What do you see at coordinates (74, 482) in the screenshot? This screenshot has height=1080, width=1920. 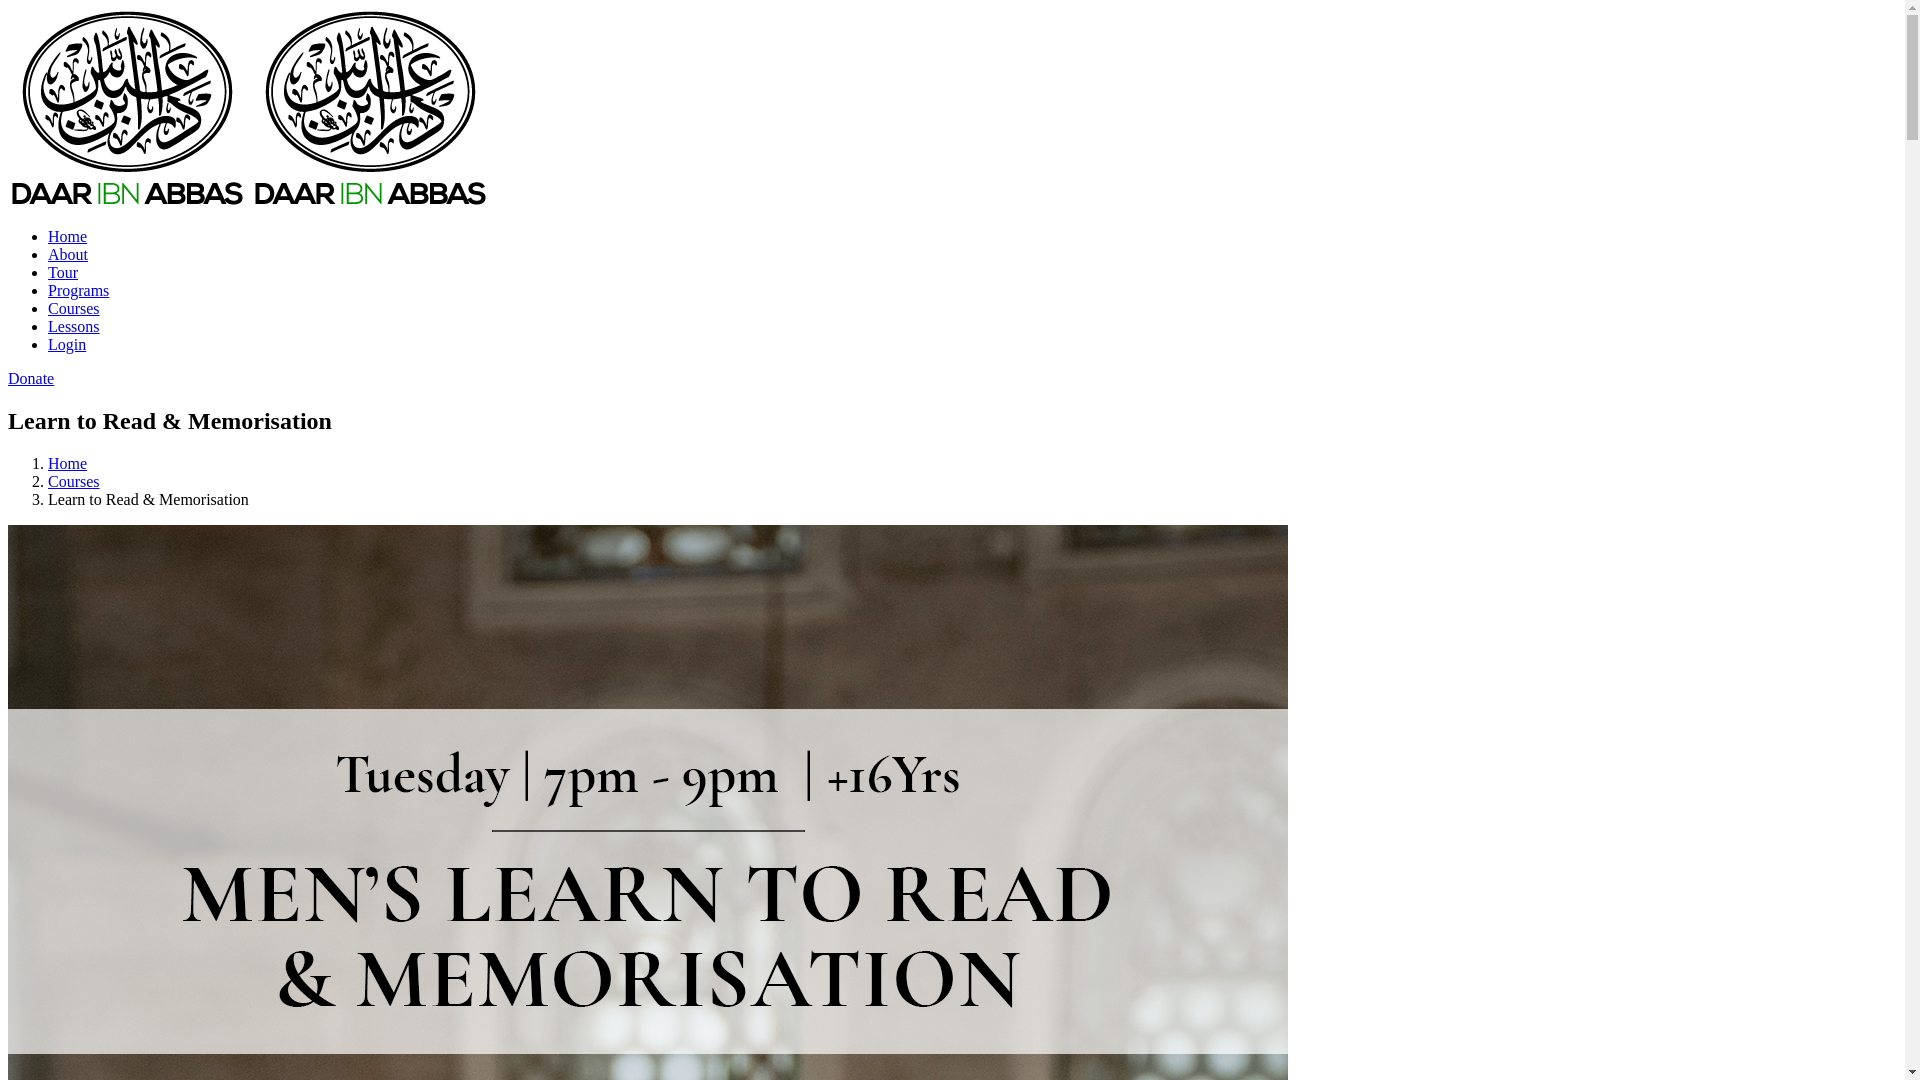 I see `Courses` at bounding box center [74, 482].